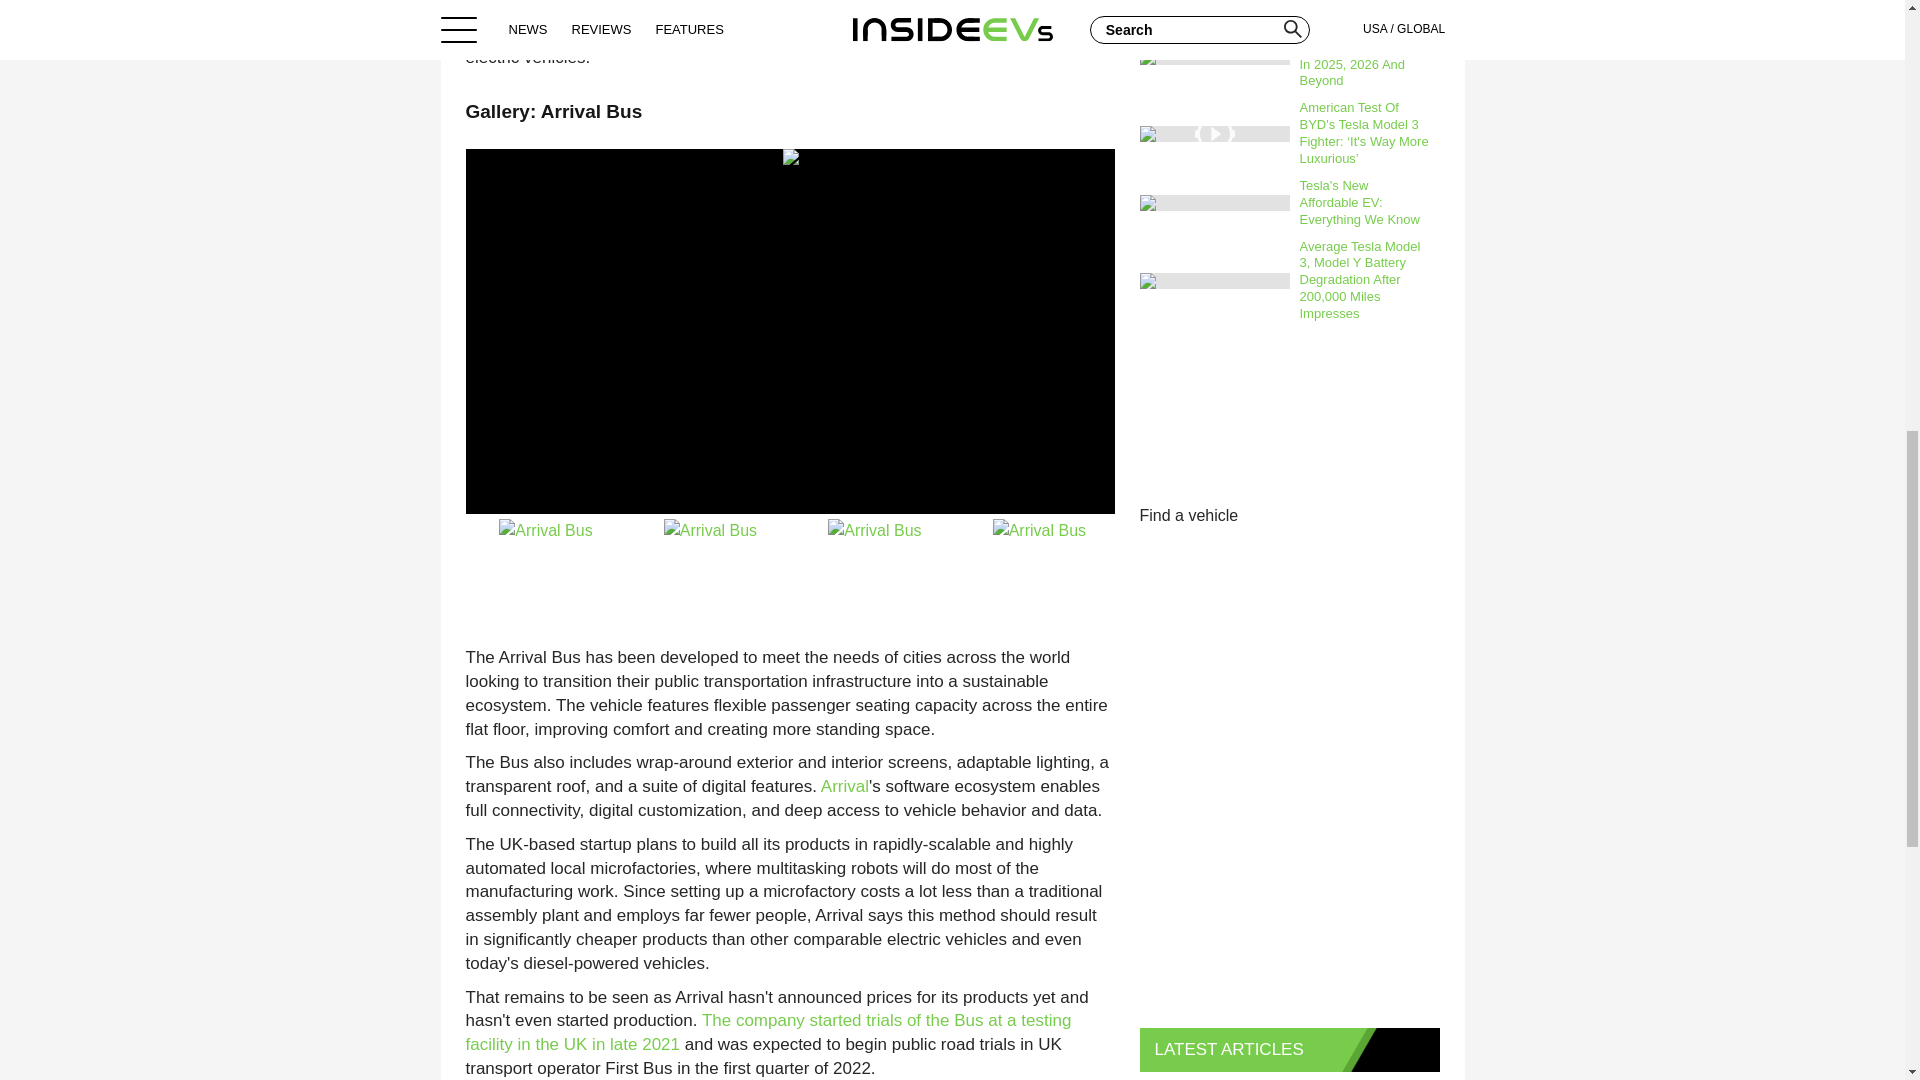 The image size is (1920, 1080). Describe the element at coordinates (845, 786) in the screenshot. I see `Arrival` at that location.